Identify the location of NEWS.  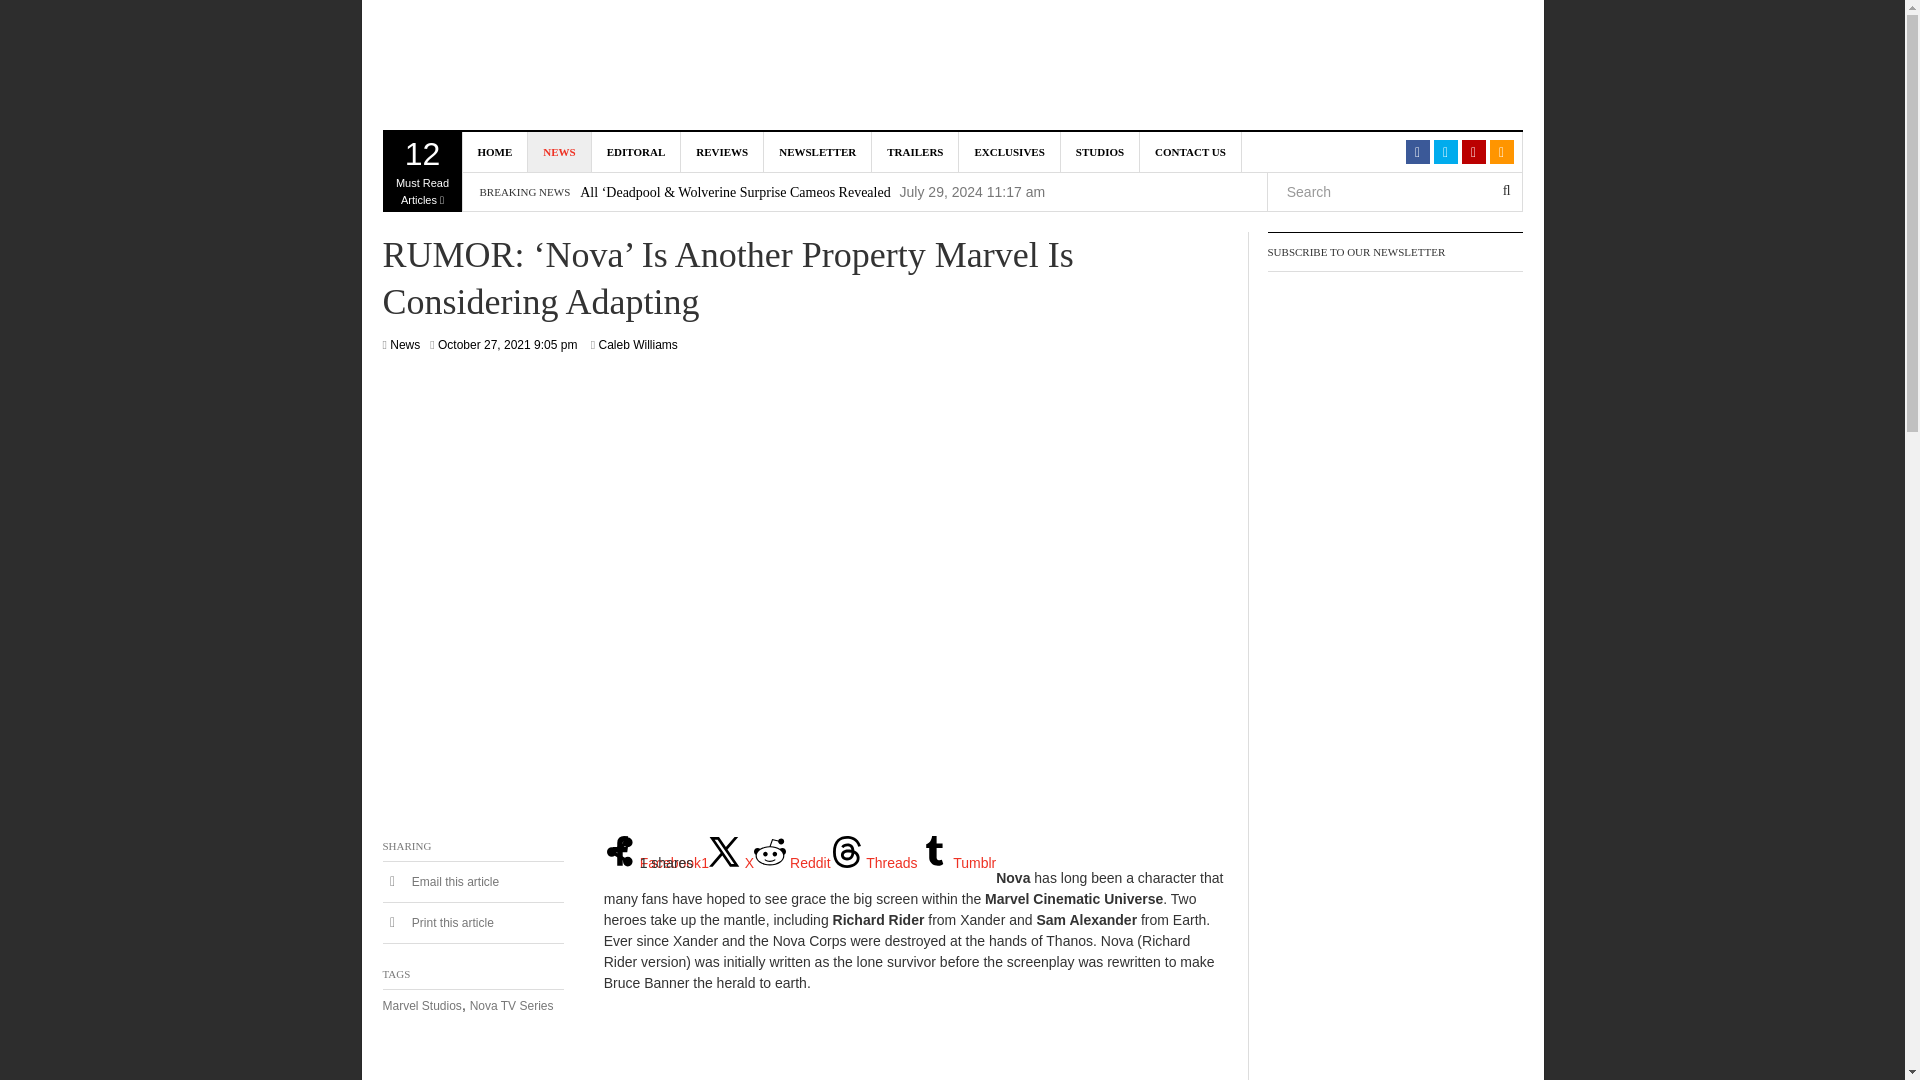
(422, 171).